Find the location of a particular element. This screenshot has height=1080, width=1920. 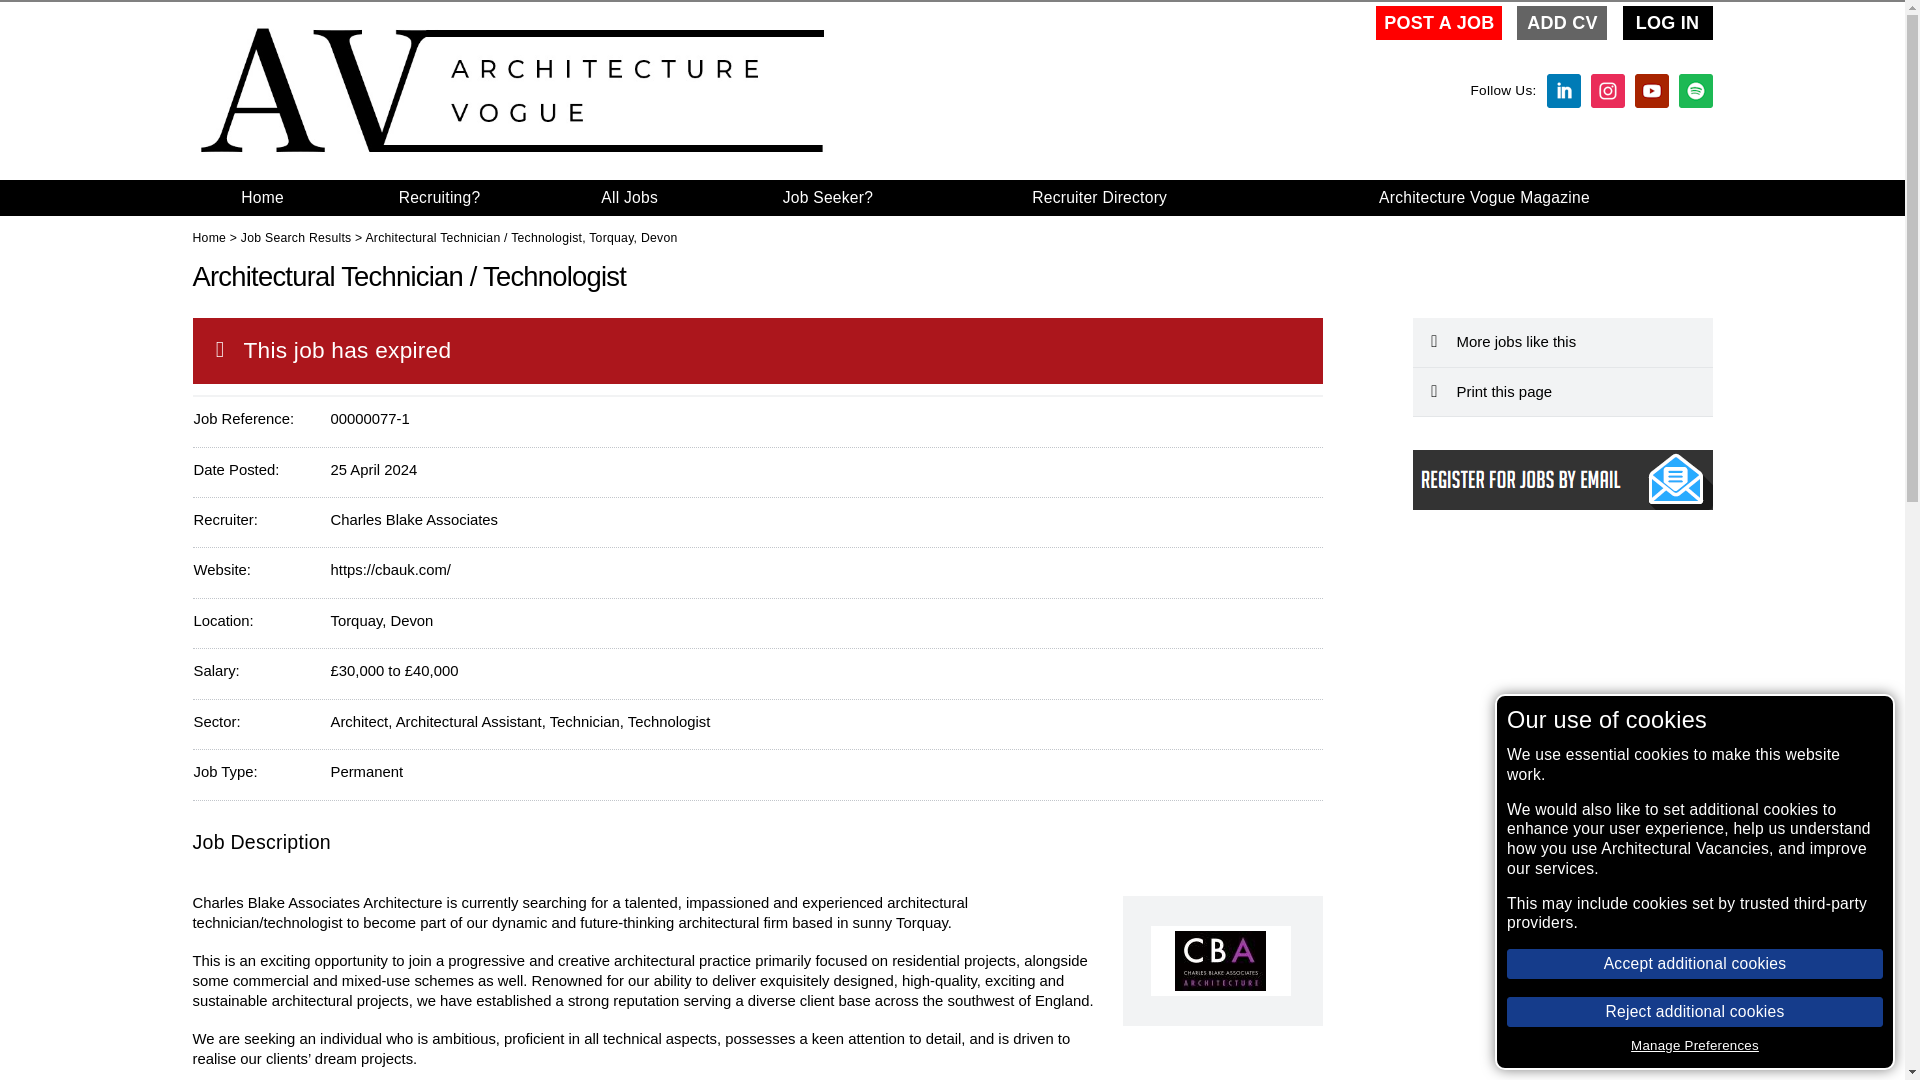

Recruiter Directory is located at coordinates (1100, 198).